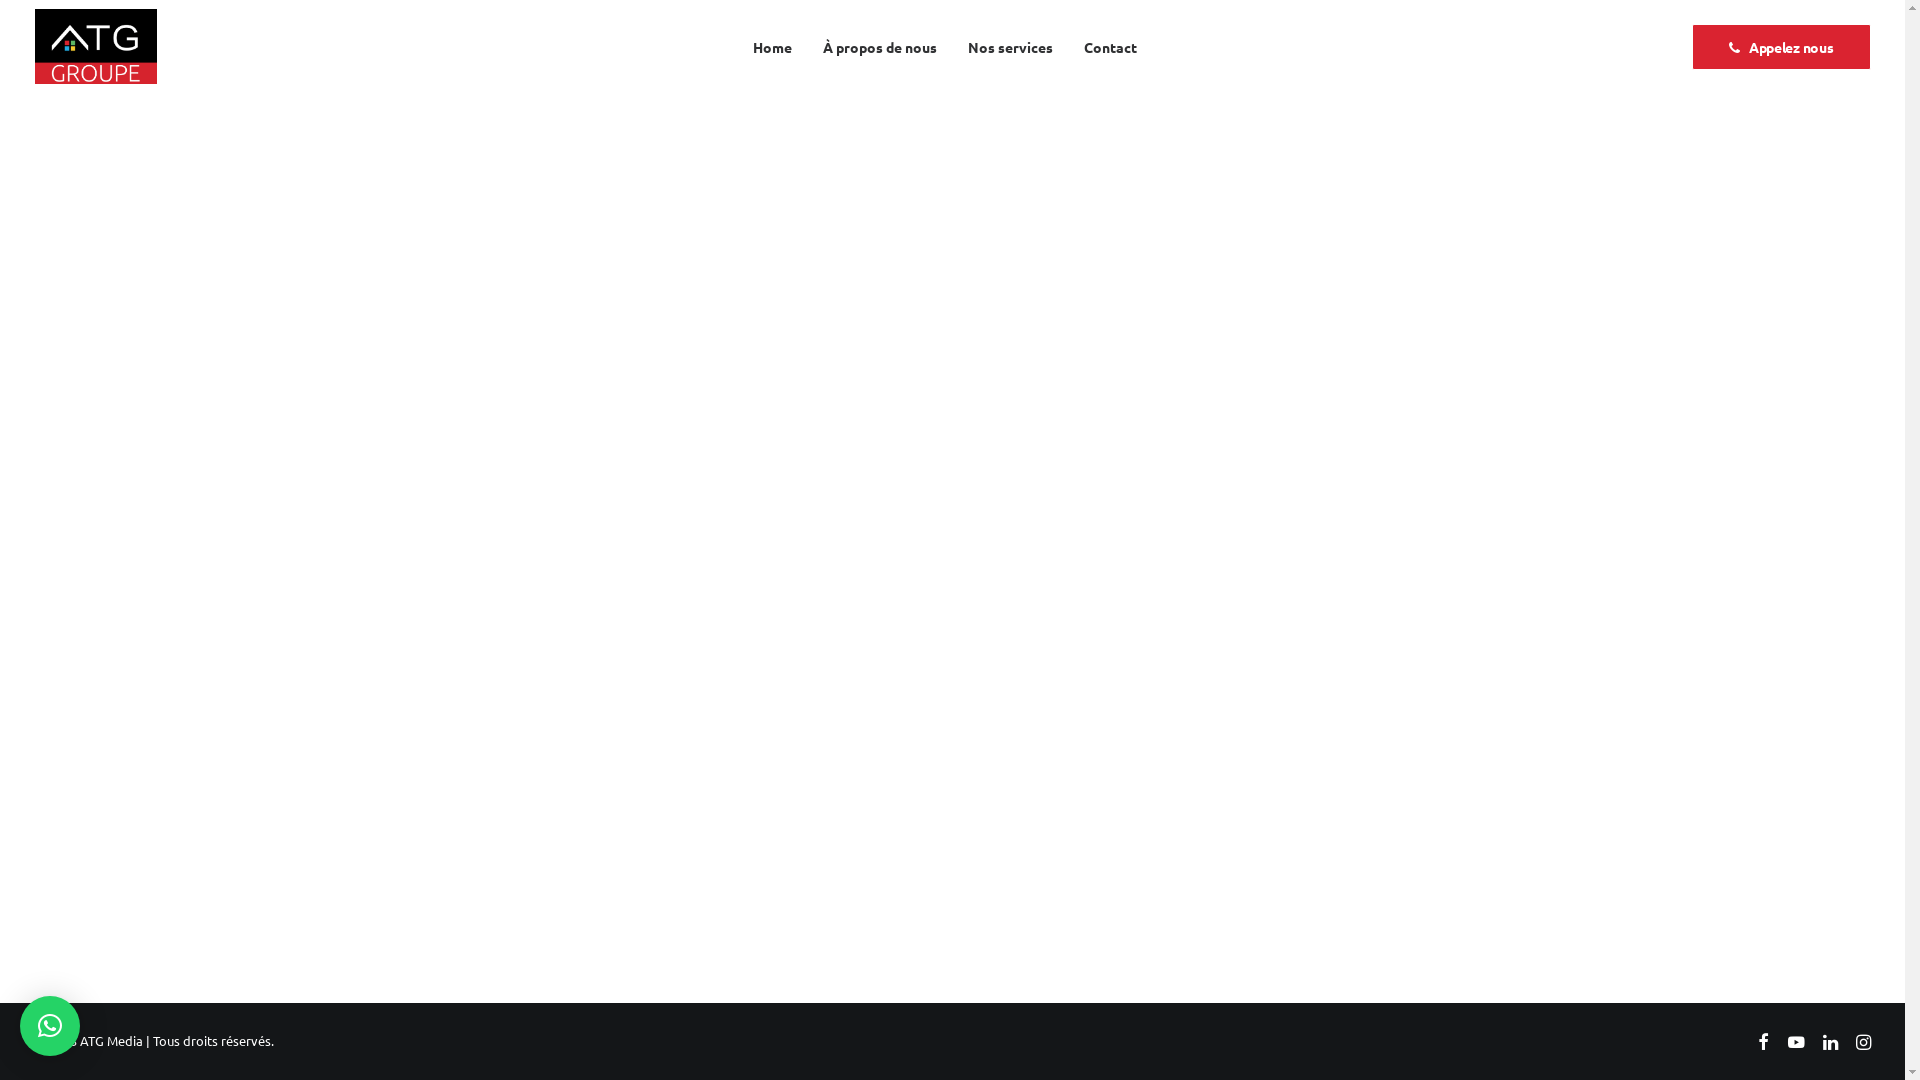 Image resolution: width=1920 pixels, height=1080 pixels. What do you see at coordinates (1010, 46) in the screenshot?
I see `Nos services` at bounding box center [1010, 46].